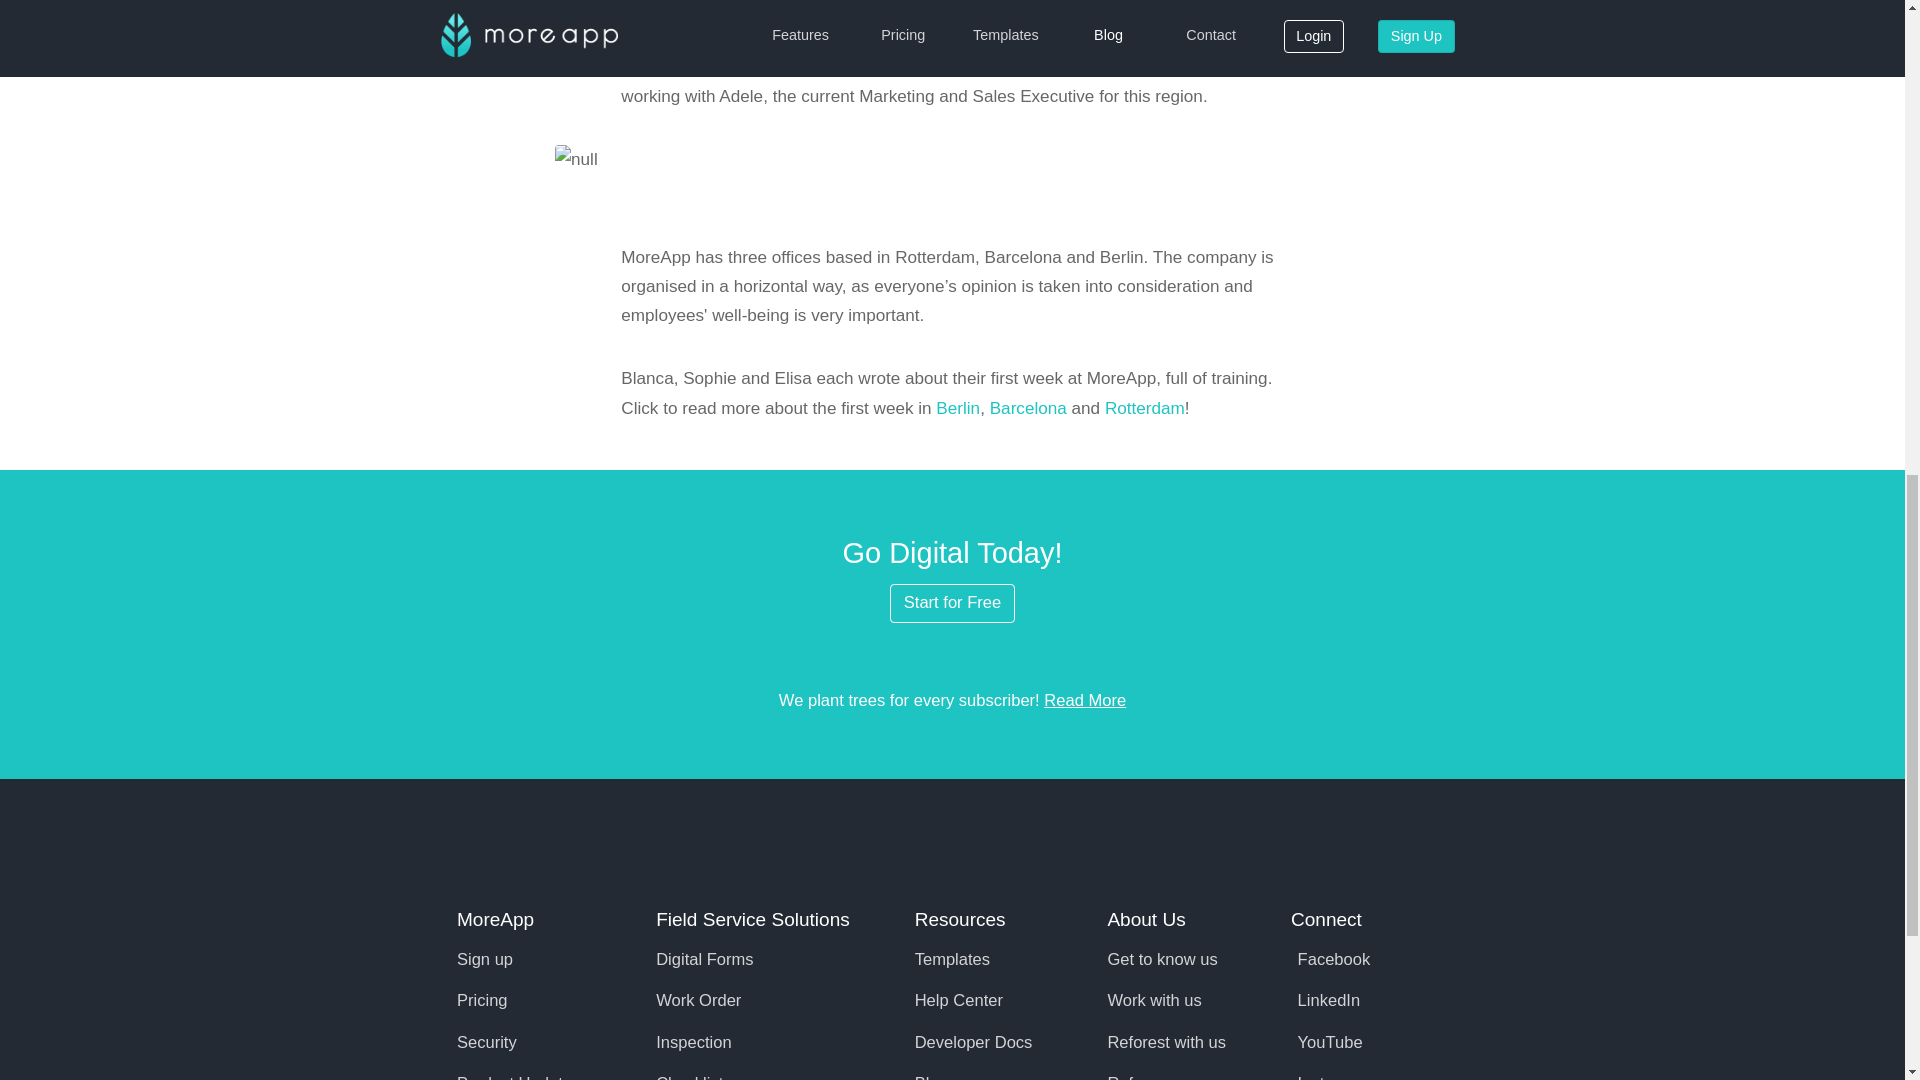 The height and width of the screenshot is (1080, 1920). Describe the element at coordinates (952, 603) in the screenshot. I see `Start for Free` at that location.